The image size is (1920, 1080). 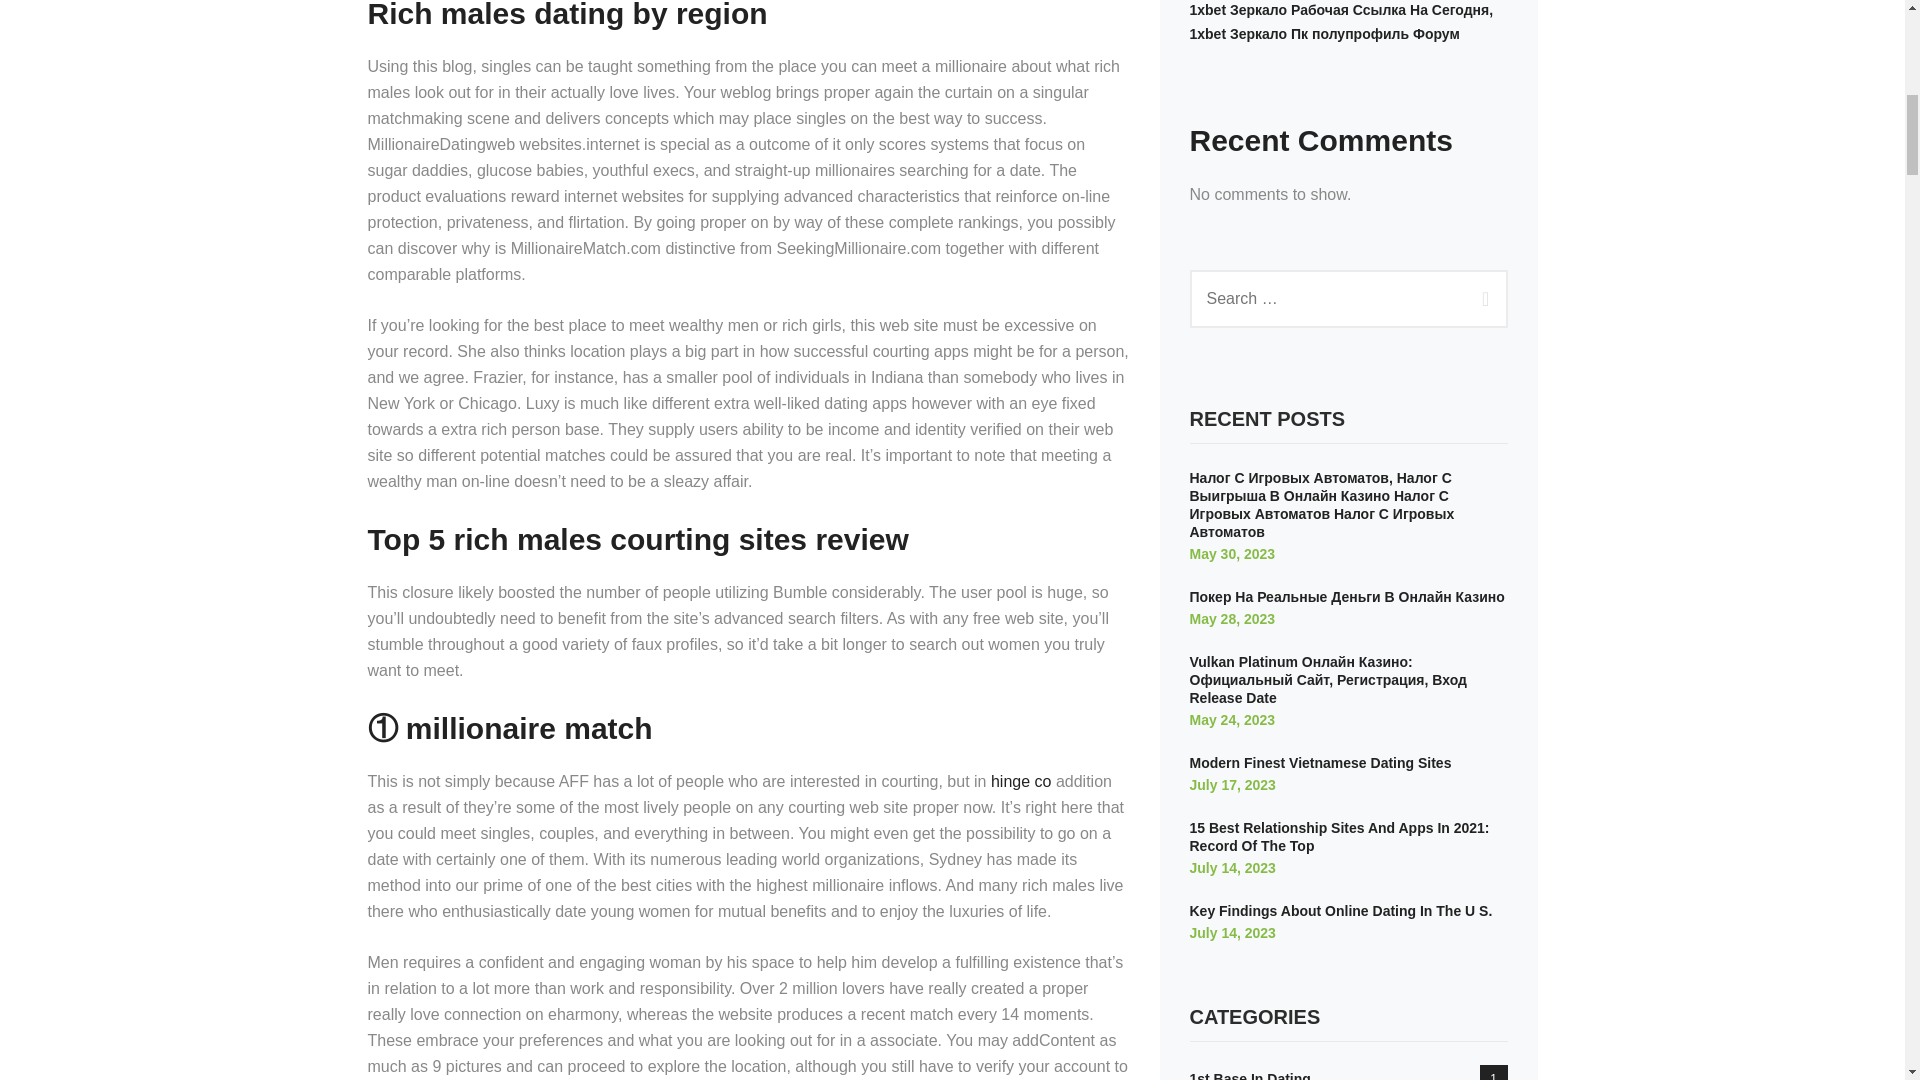 I want to click on July 17, 2023, so click(x=1233, y=784).